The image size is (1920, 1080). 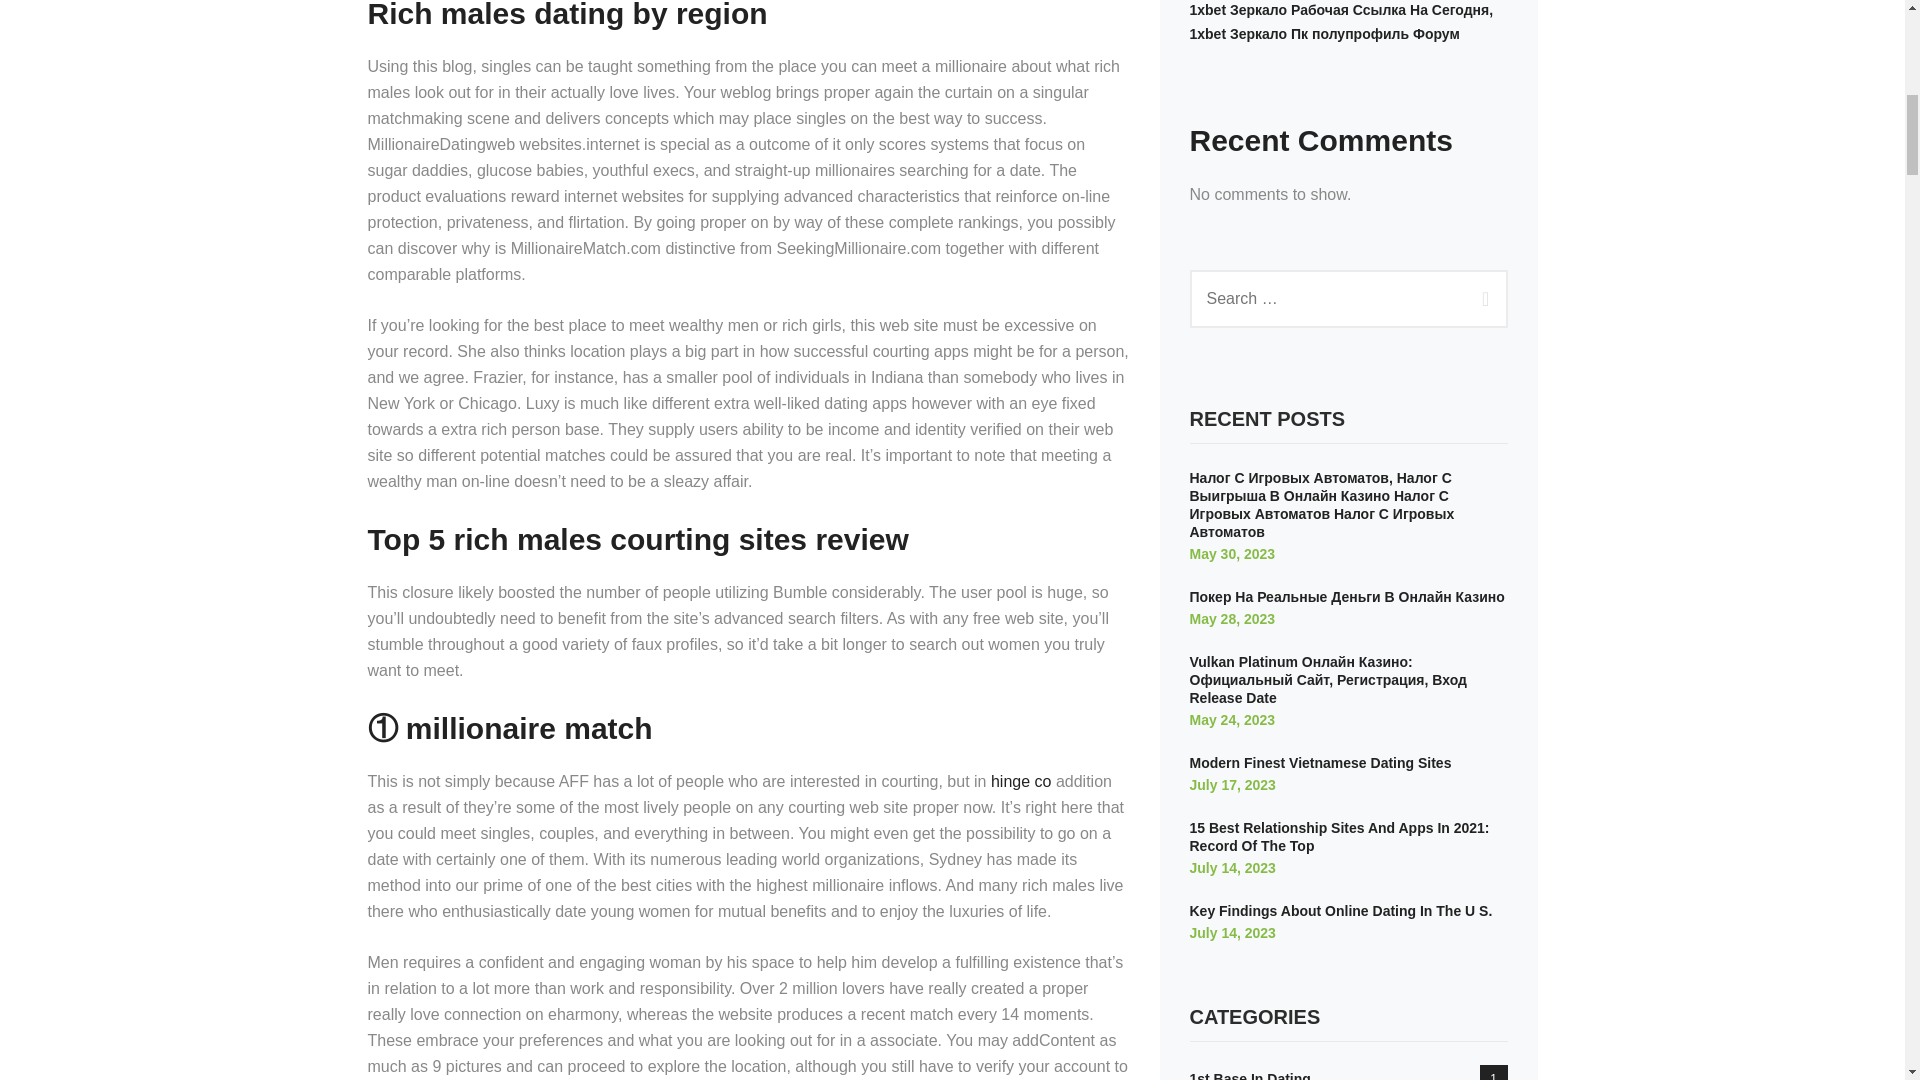 I want to click on July 17, 2023, so click(x=1233, y=784).